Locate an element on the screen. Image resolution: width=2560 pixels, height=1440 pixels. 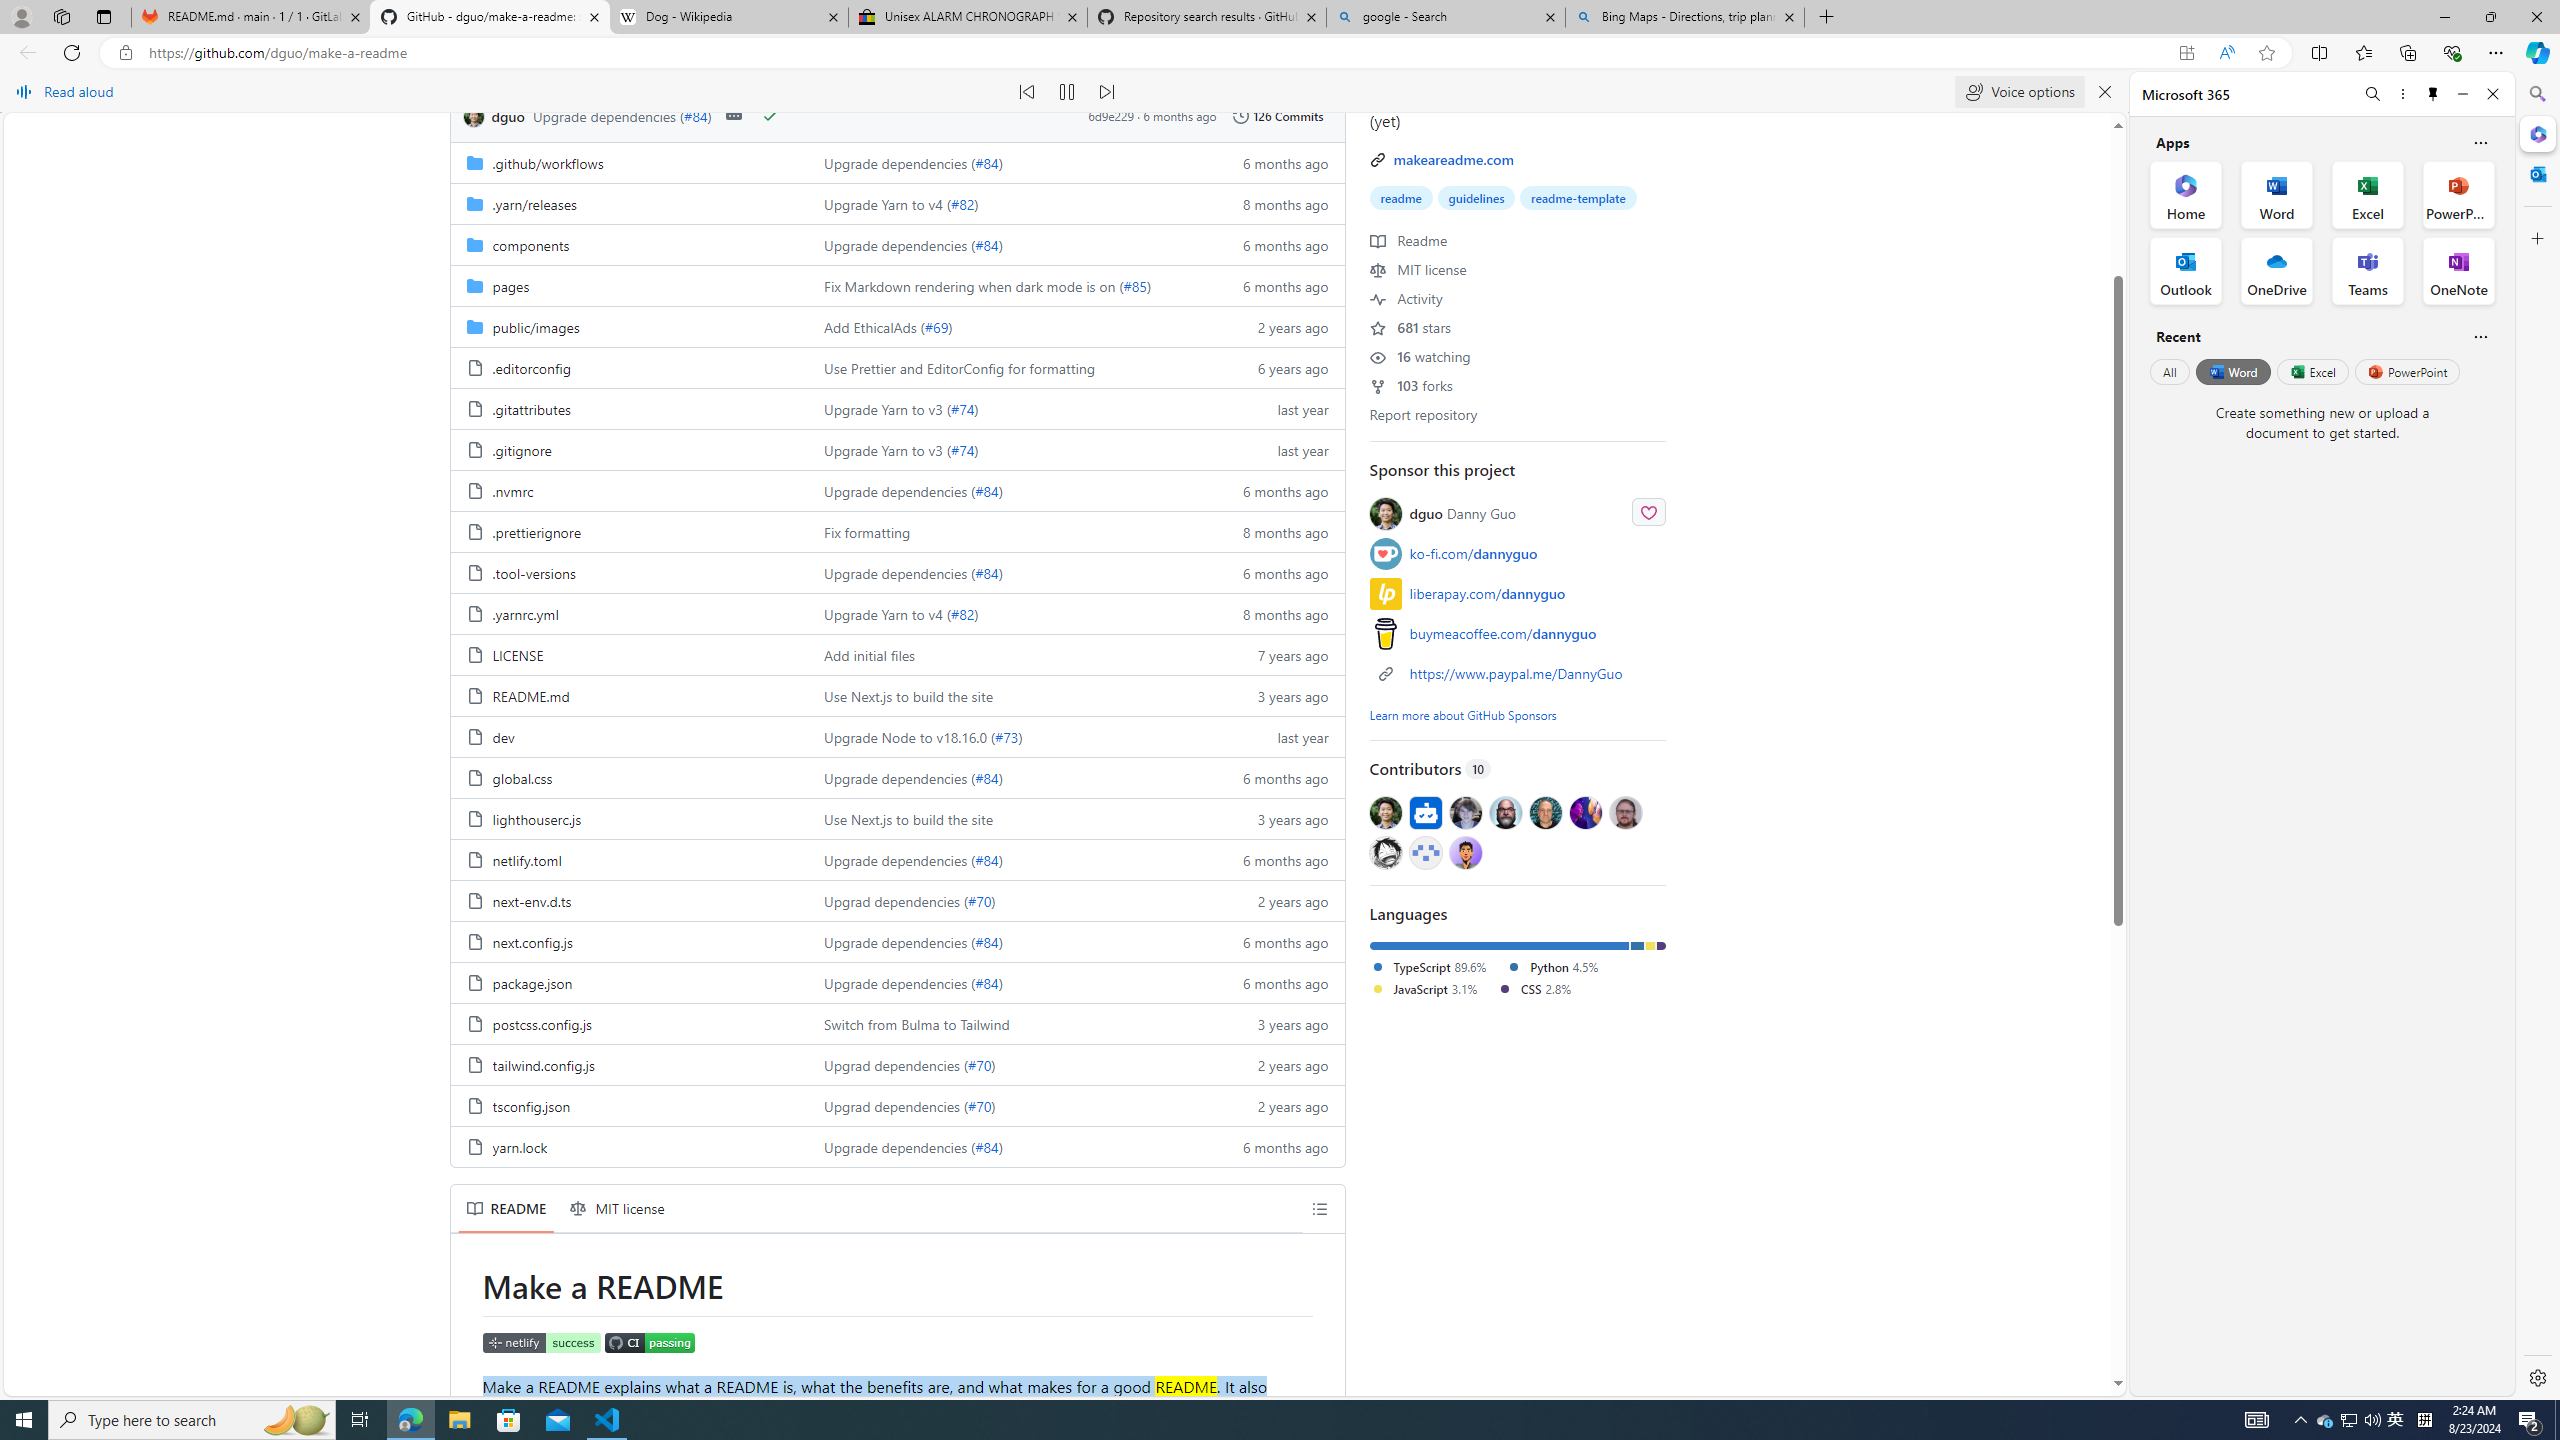
.yarnrc.yml, (File) is located at coordinates (524, 613).